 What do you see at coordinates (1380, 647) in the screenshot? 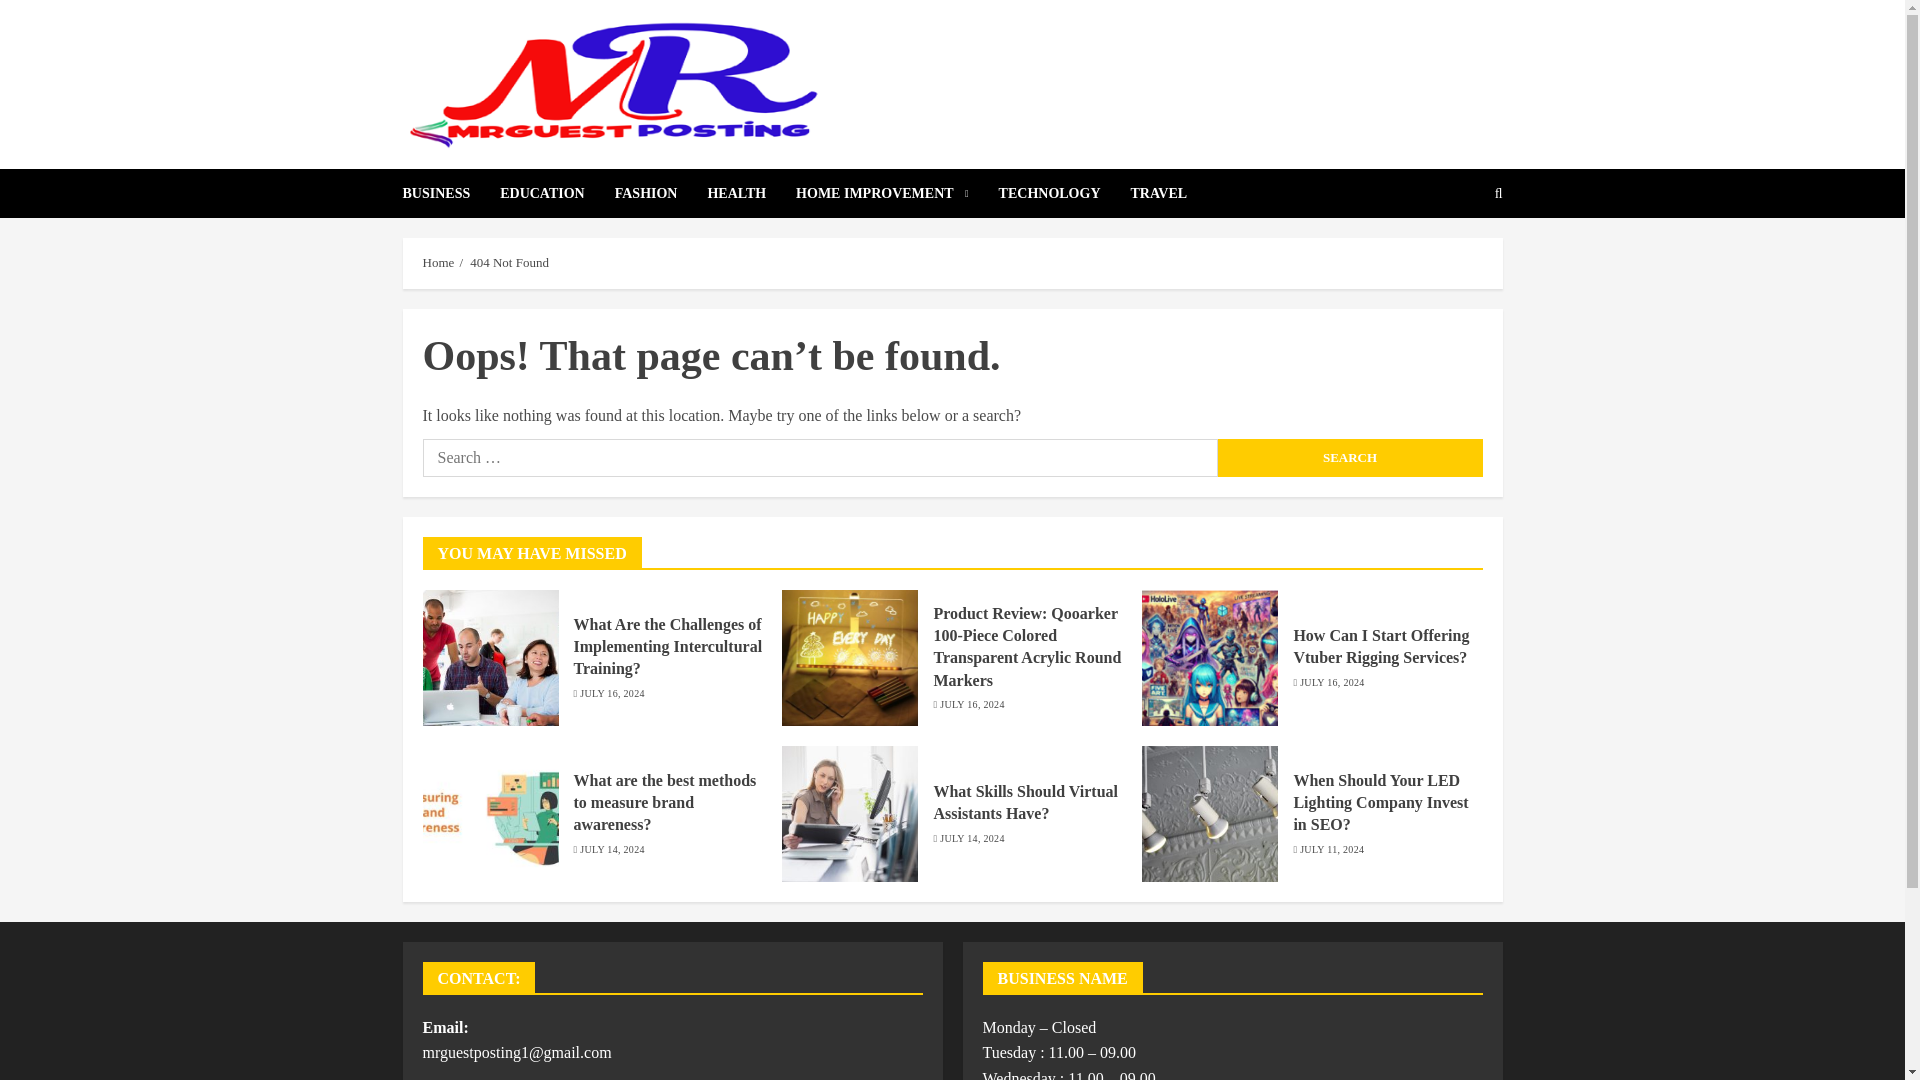
I see `How Can I Start Offering Vtuber Rigging Services?` at bounding box center [1380, 647].